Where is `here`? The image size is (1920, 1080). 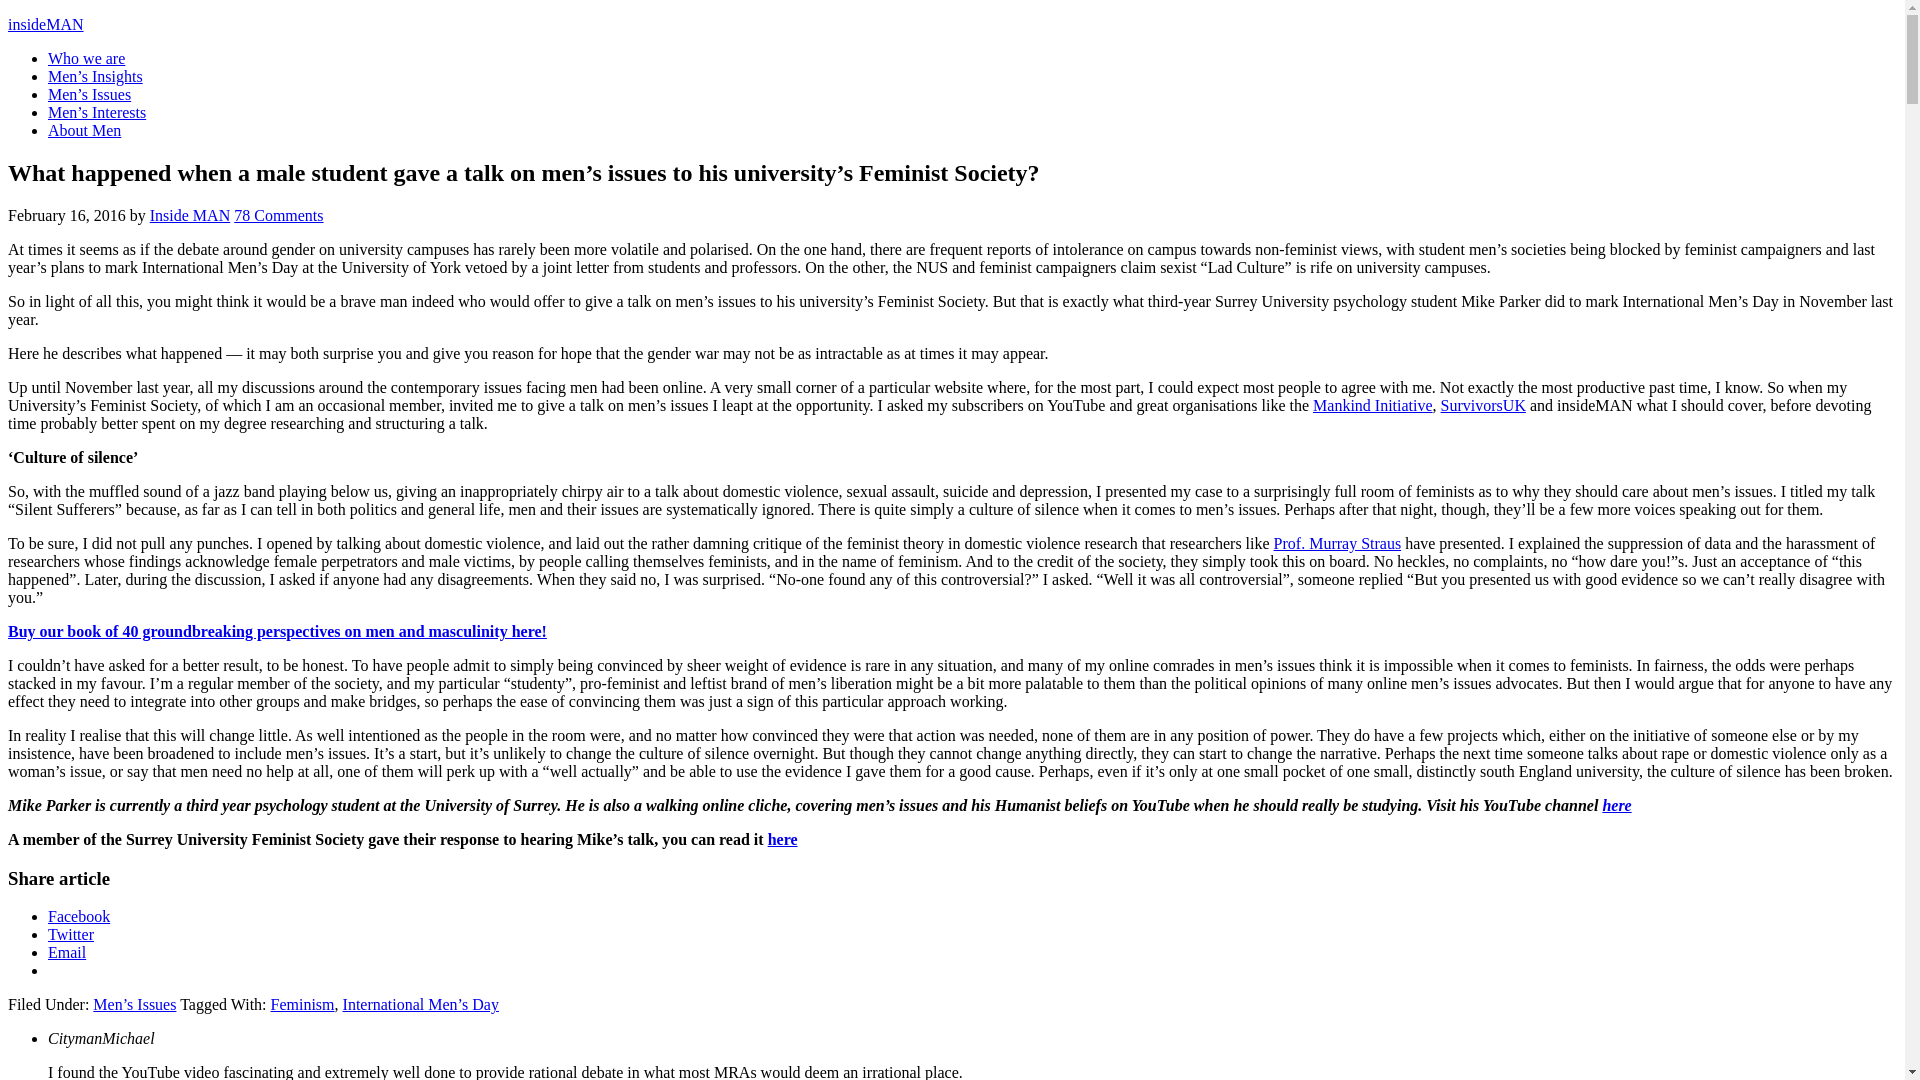 here is located at coordinates (1616, 806).